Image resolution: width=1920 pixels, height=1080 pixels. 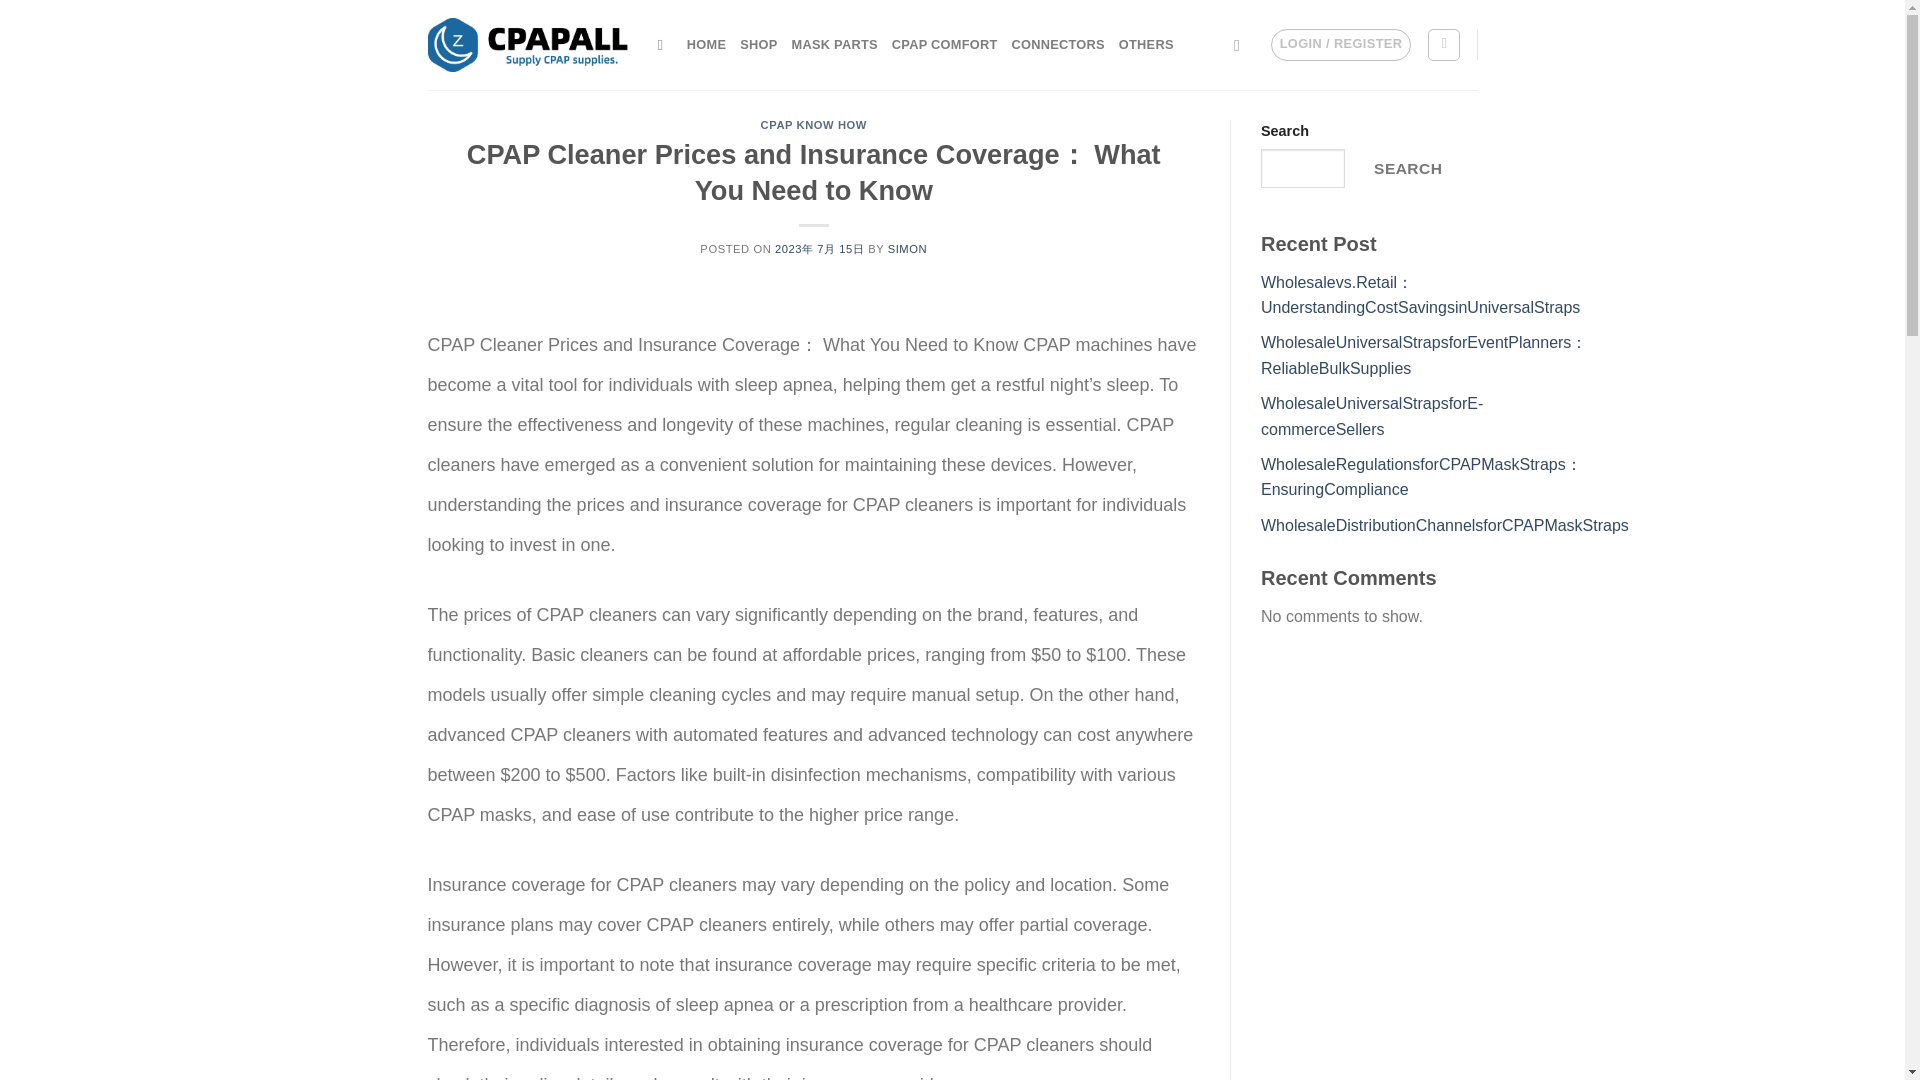 What do you see at coordinates (758, 44) in the screenshot?
I see `SHOP` at bounding box center [758, 44].